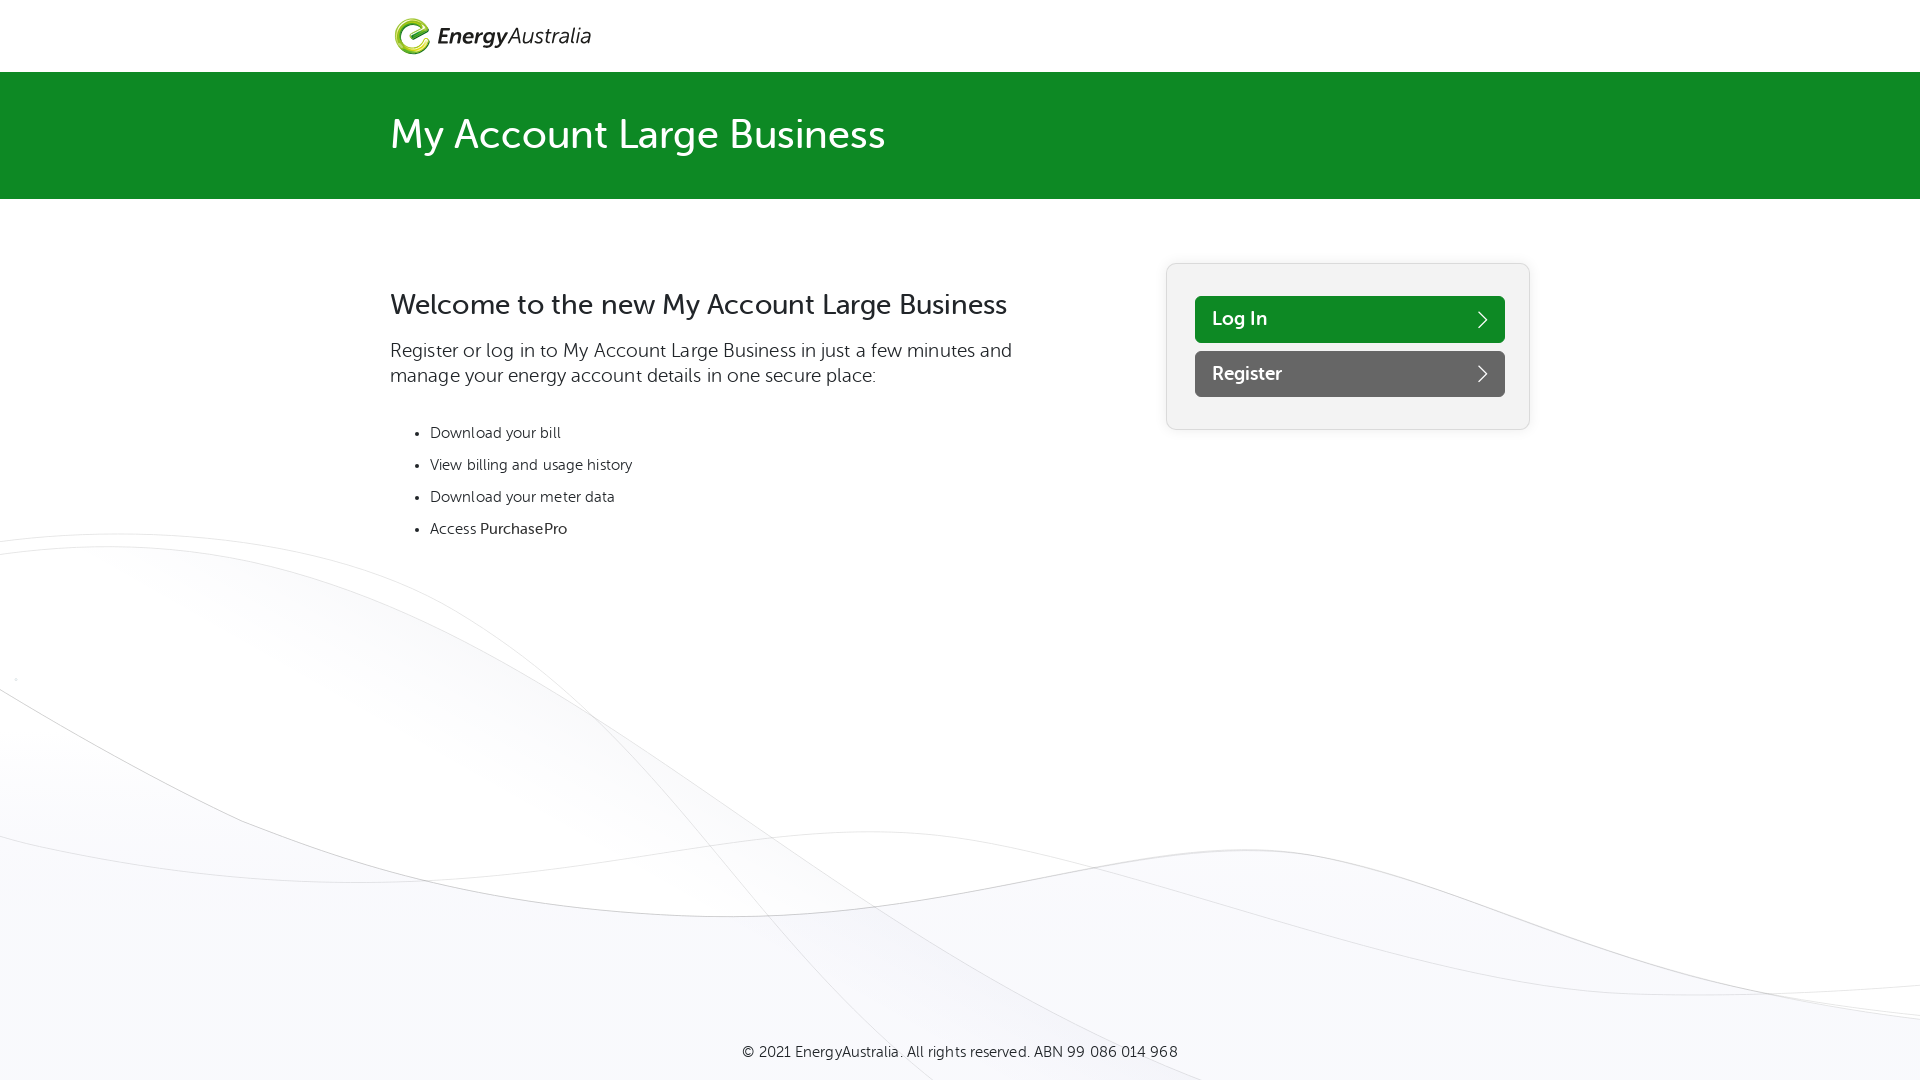 This screenshot has width=1920, height=1080. Describe the element at coordinates (524, 530) in the screenshot. I see `PurchasePro` at that location.